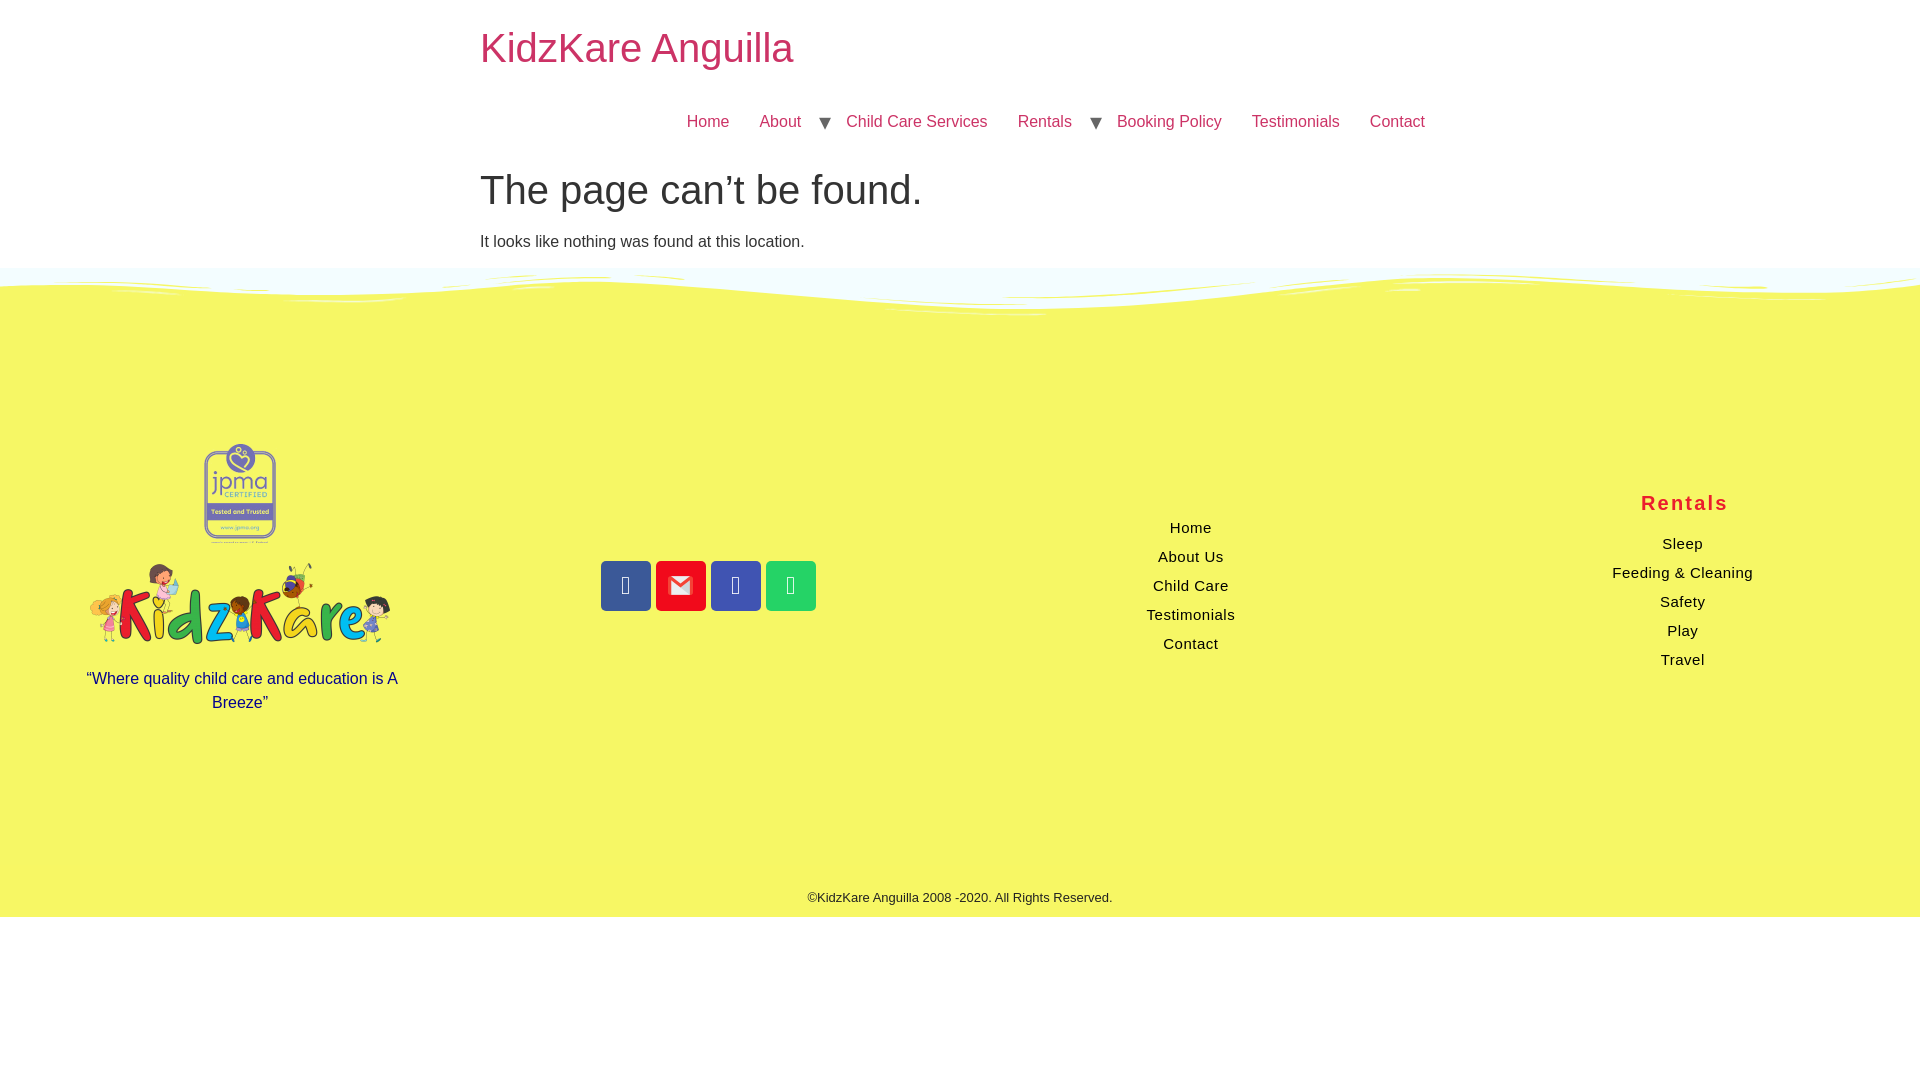 The image size is (1920, 1080). I want to click on Child Care, so click(1190, 586).